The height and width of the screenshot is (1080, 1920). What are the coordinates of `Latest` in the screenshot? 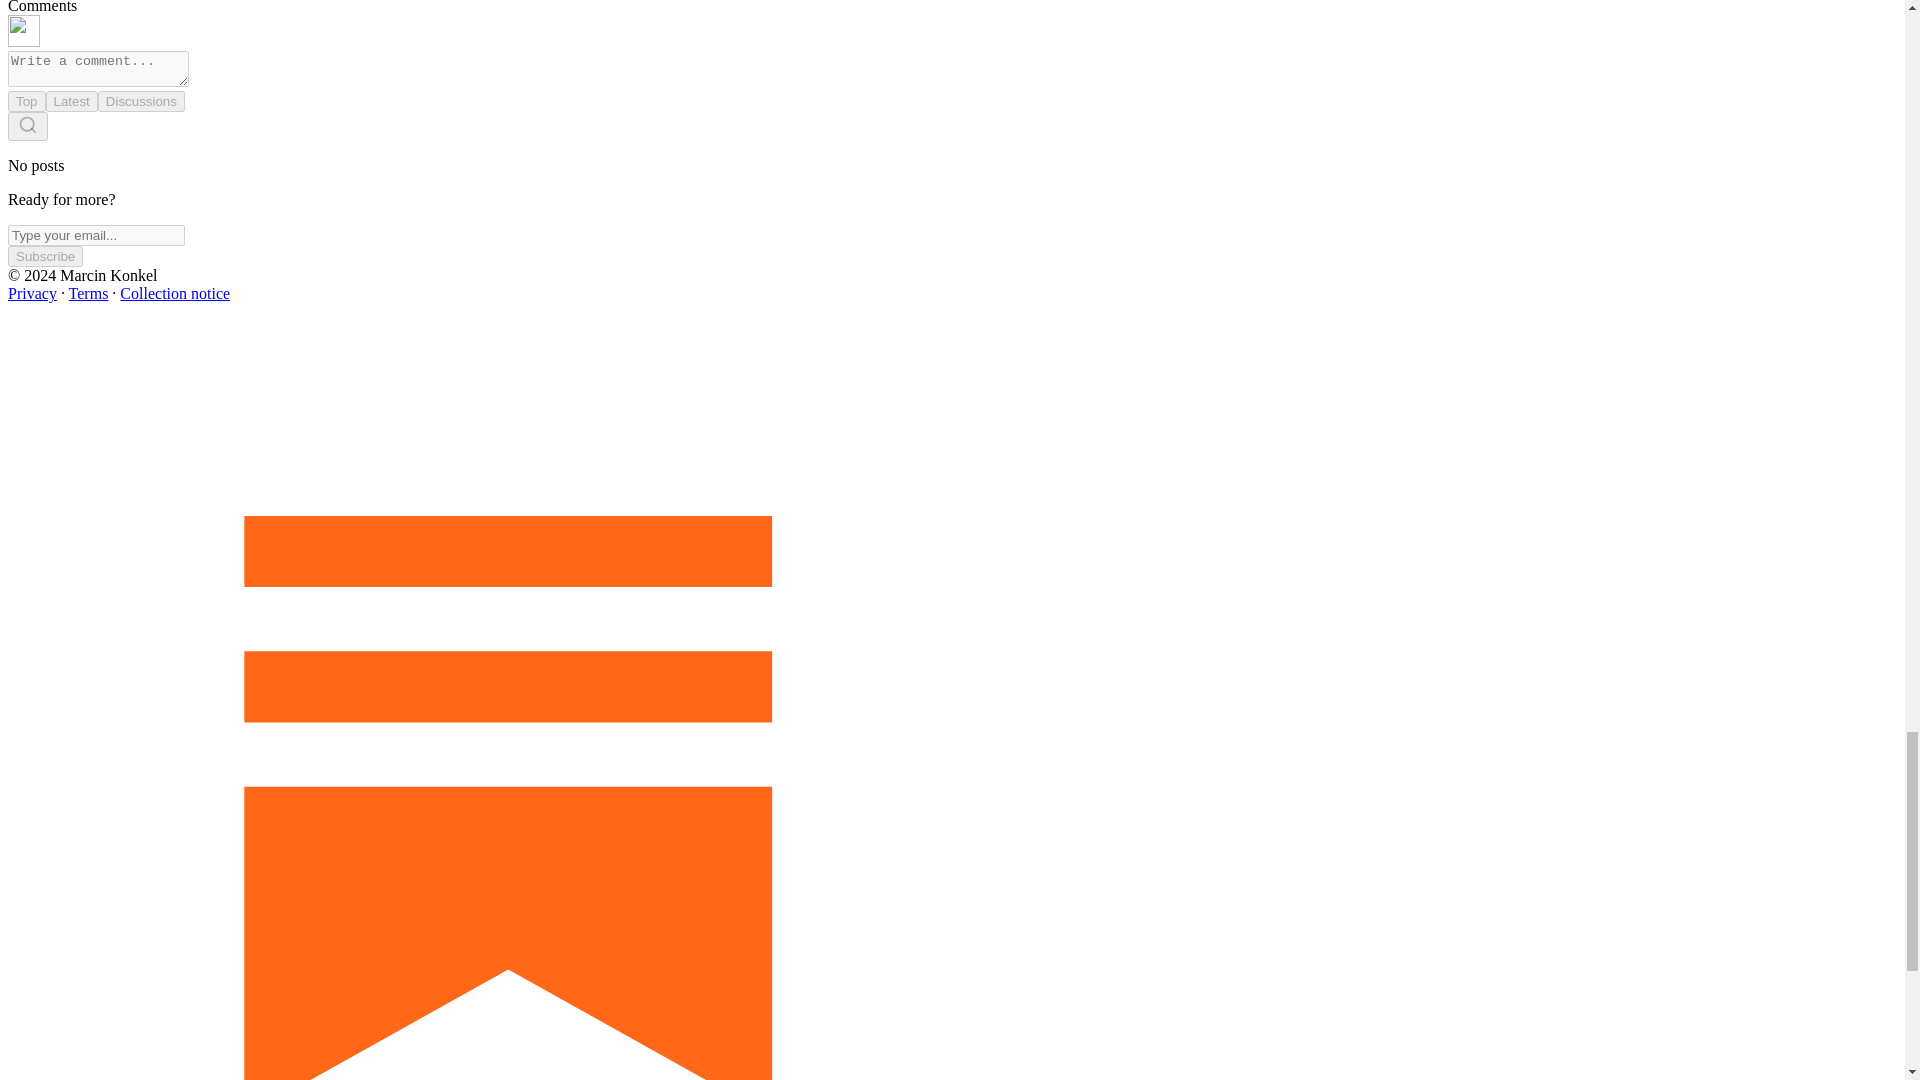 It's located at (72, 101).